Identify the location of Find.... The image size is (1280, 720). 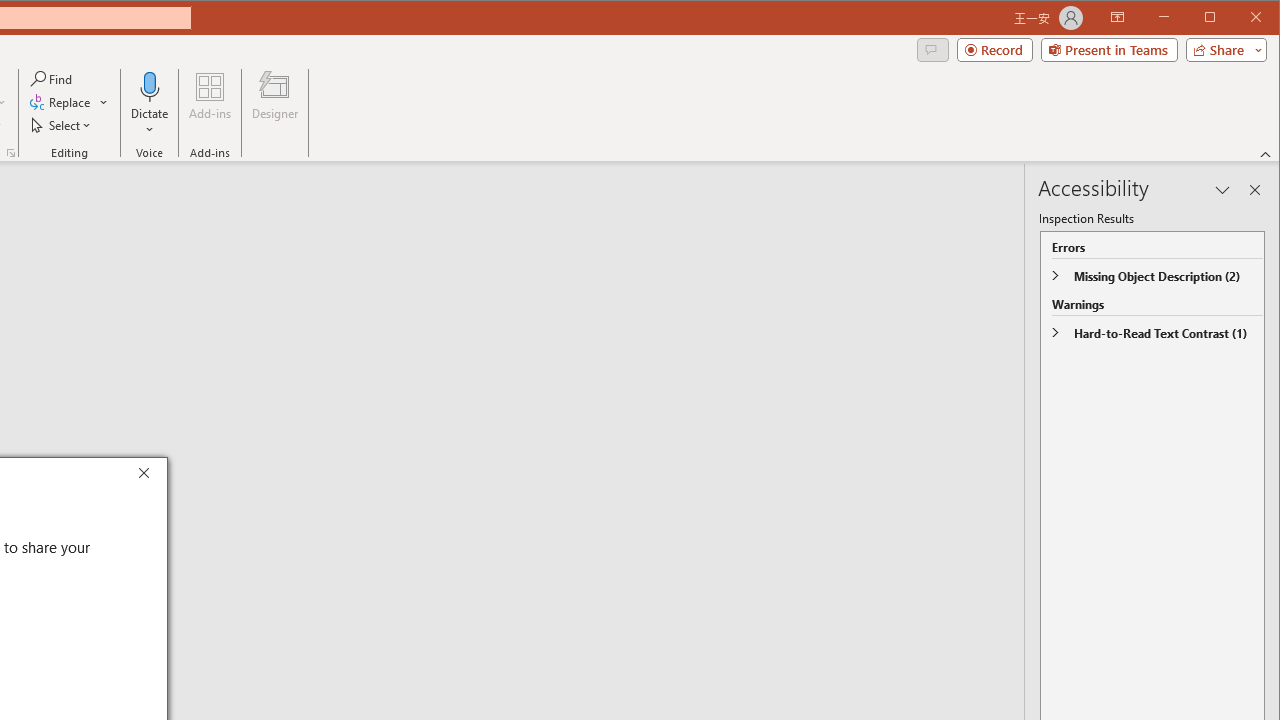
(52, 78).